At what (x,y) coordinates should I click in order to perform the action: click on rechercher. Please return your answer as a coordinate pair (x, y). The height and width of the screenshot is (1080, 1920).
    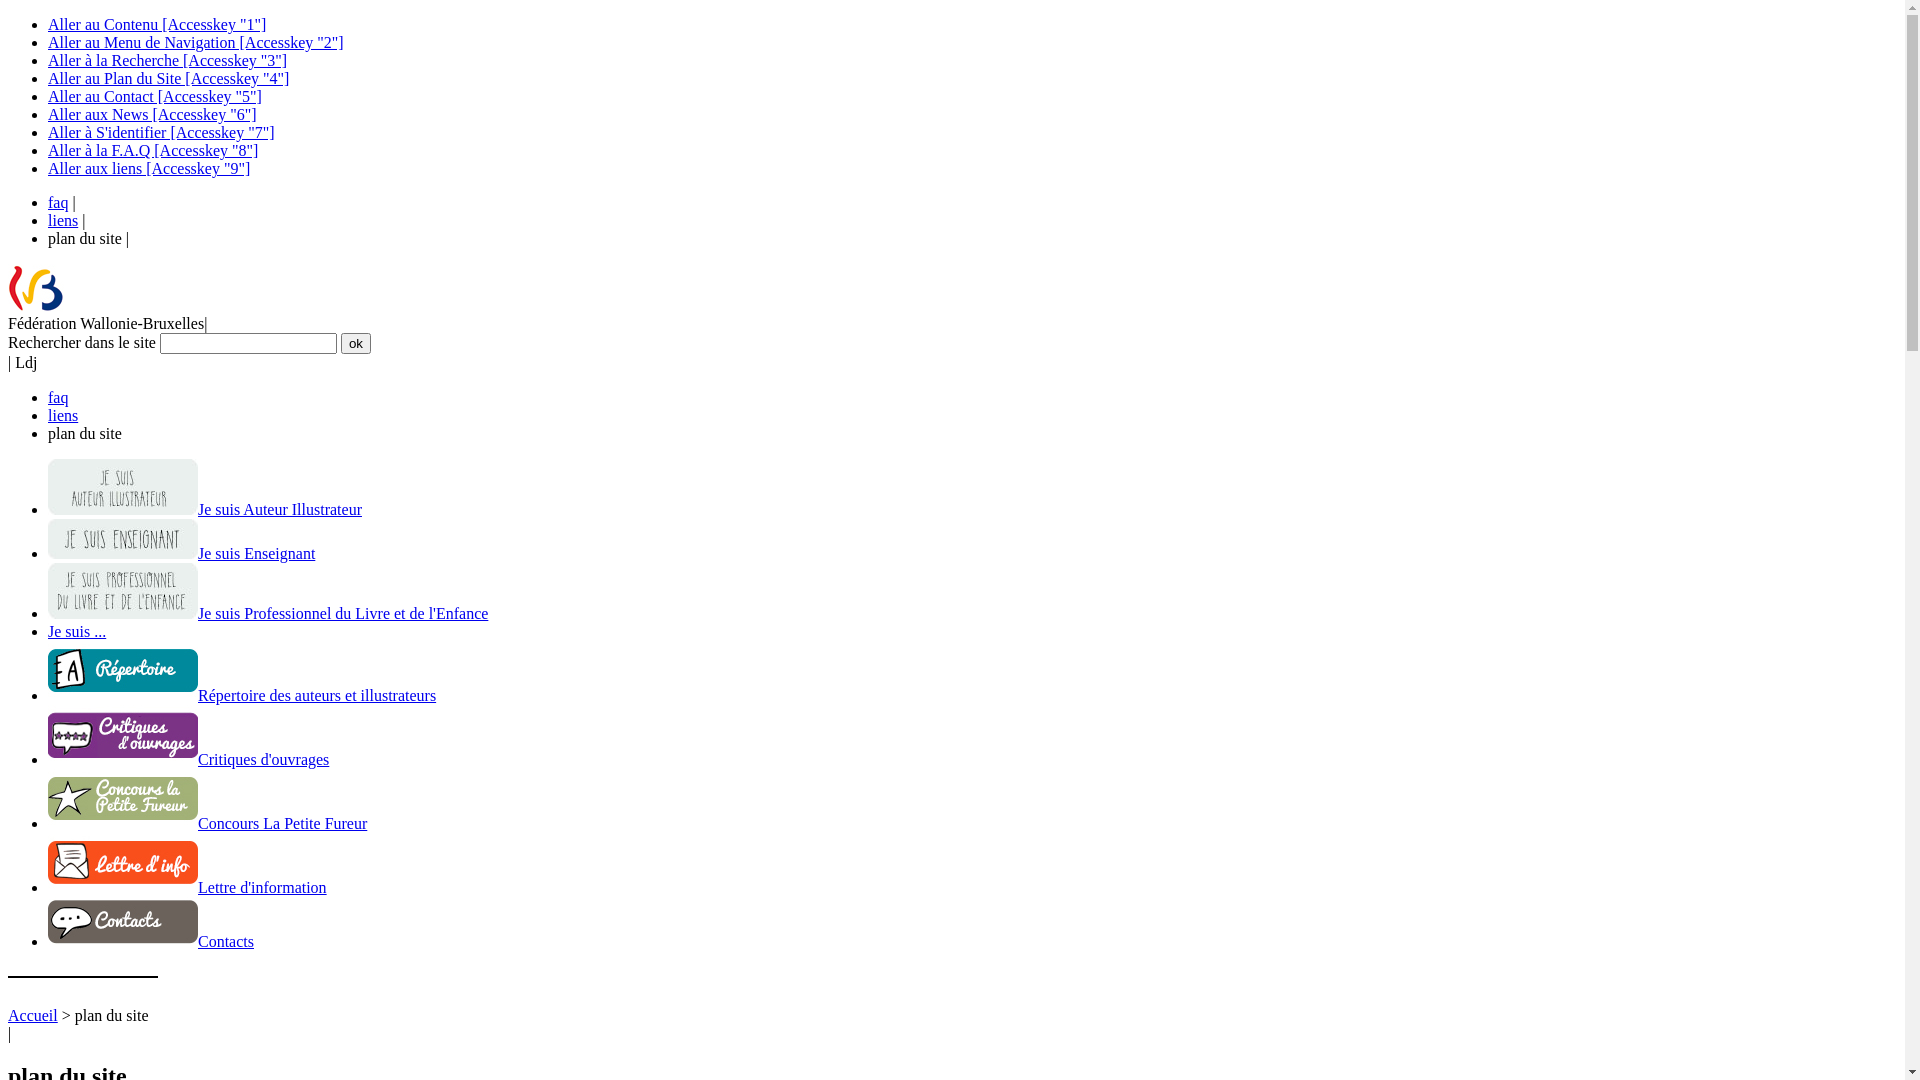
    Looking at the image, I should click on (356, 344).